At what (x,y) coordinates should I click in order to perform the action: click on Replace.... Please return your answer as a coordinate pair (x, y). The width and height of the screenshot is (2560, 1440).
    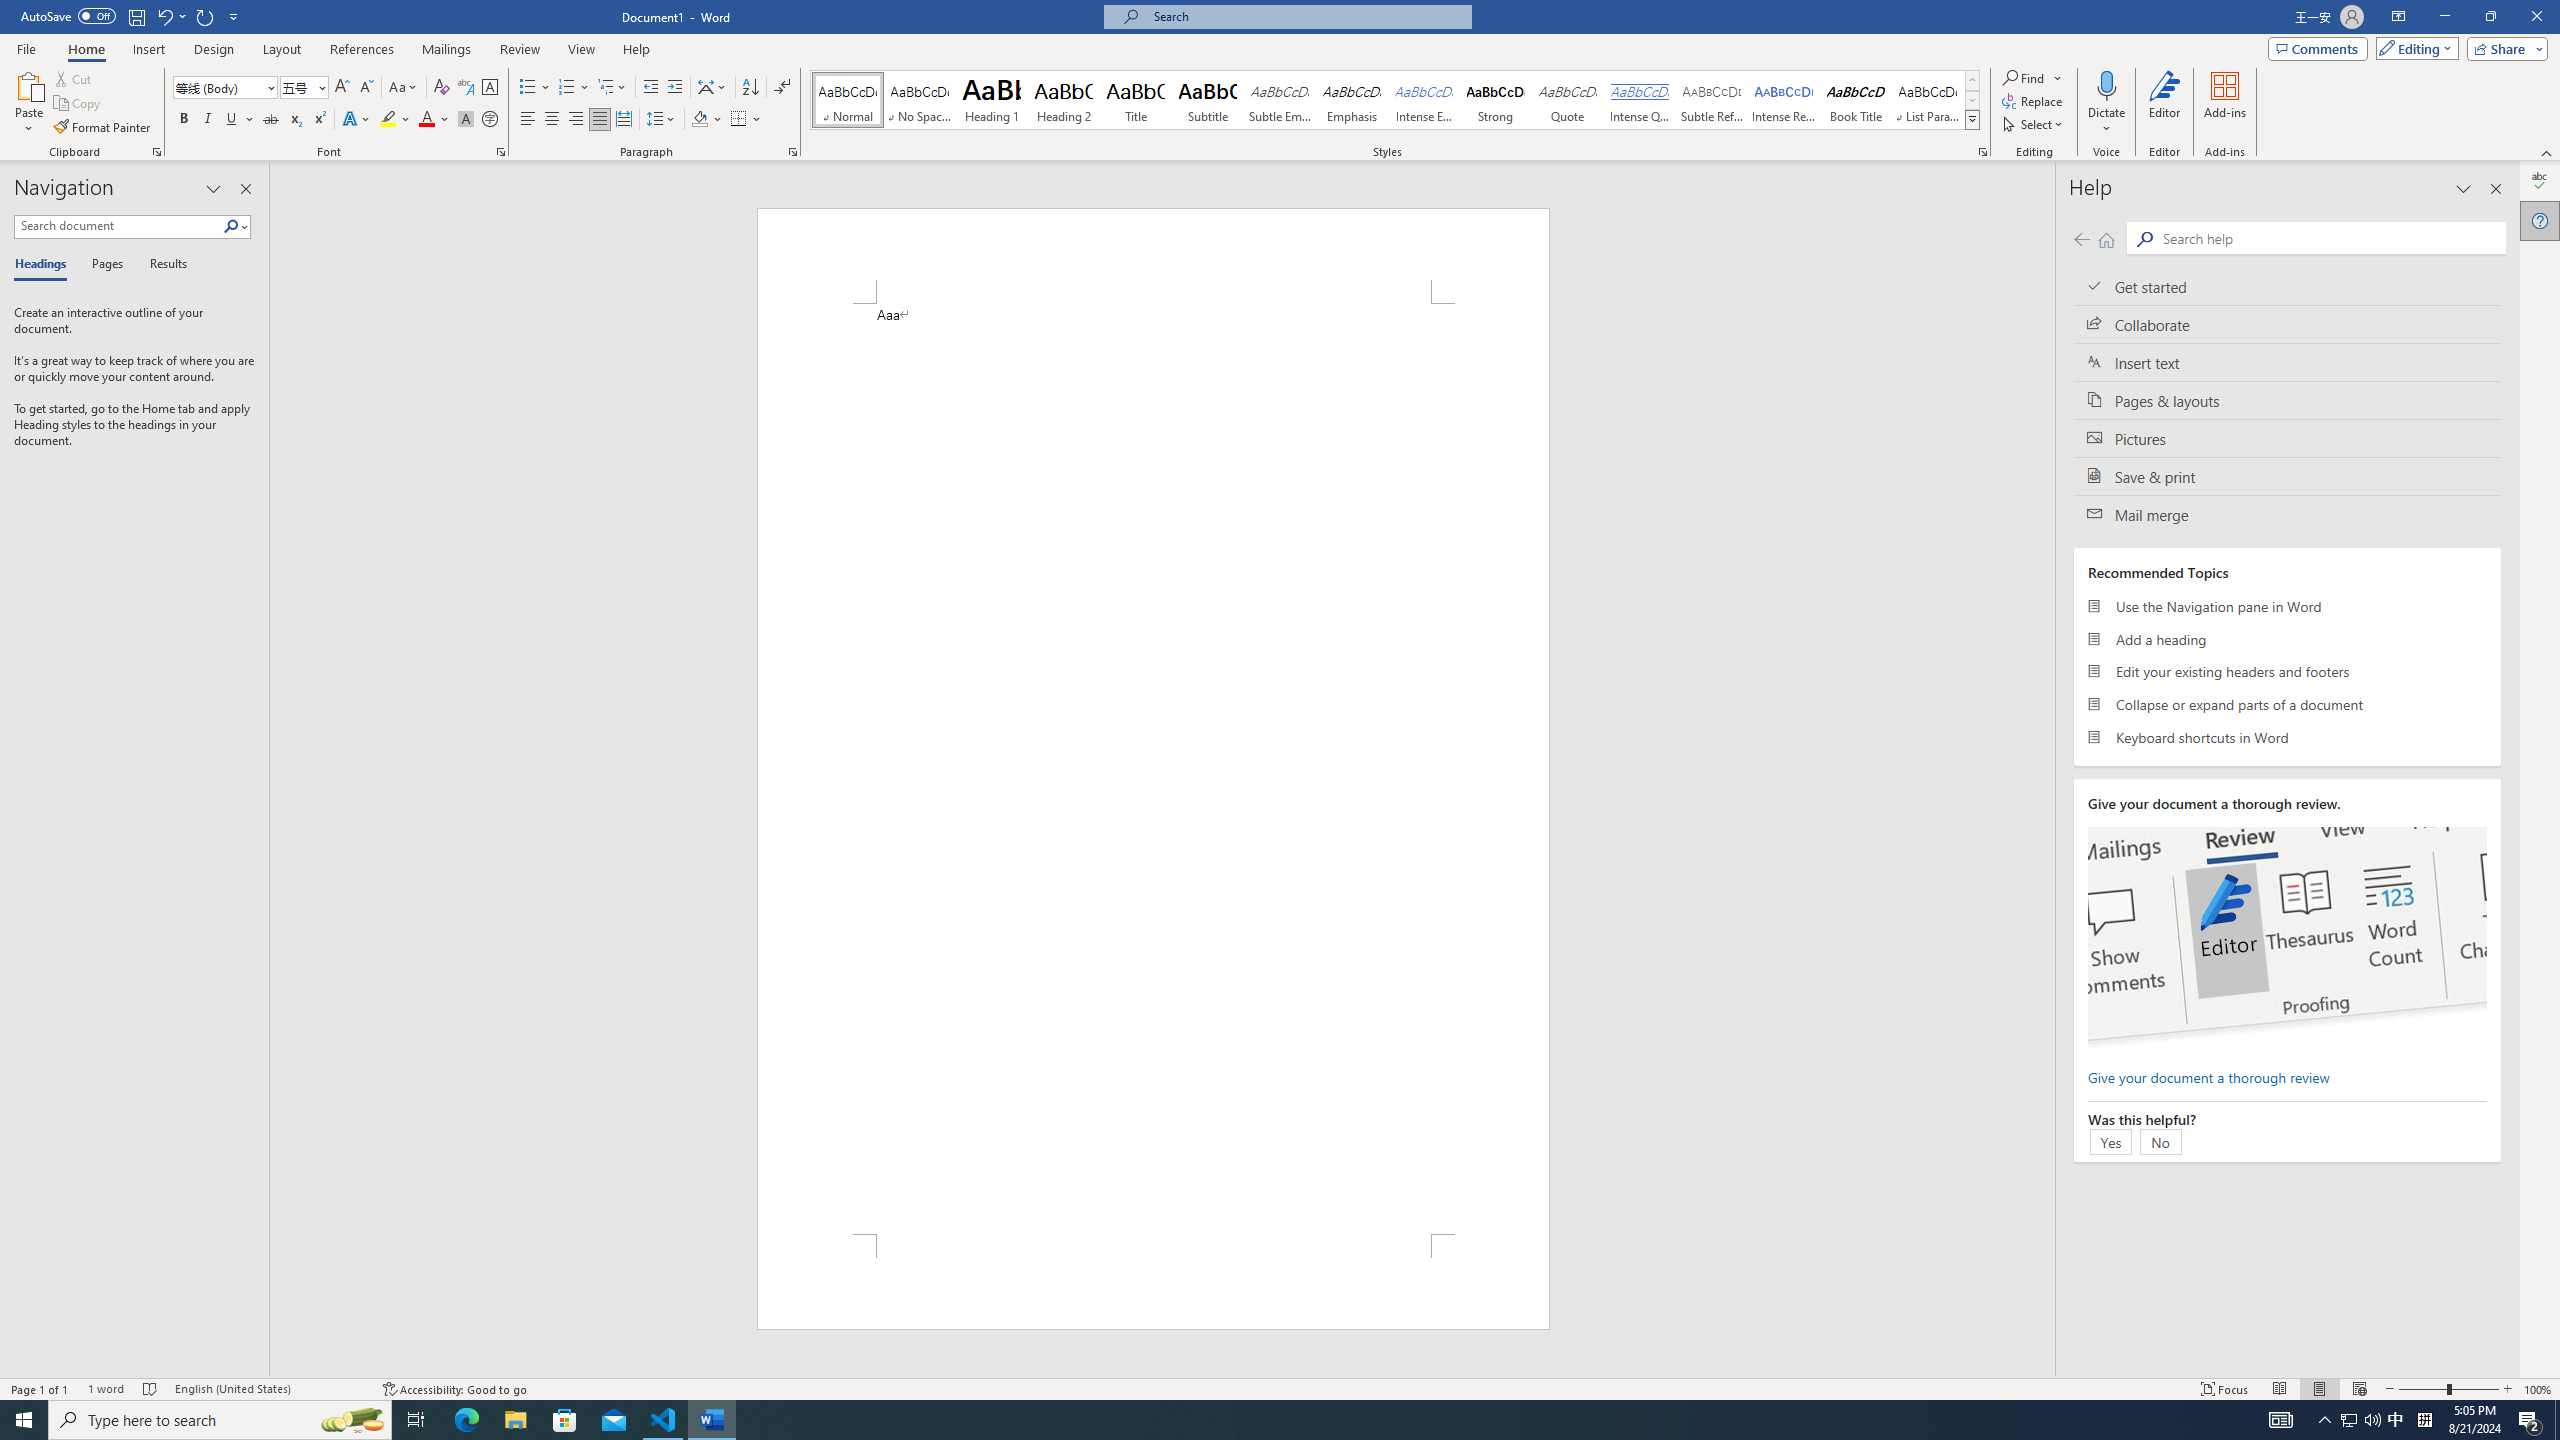
    Looking at the image, I should click on (2034, 100).